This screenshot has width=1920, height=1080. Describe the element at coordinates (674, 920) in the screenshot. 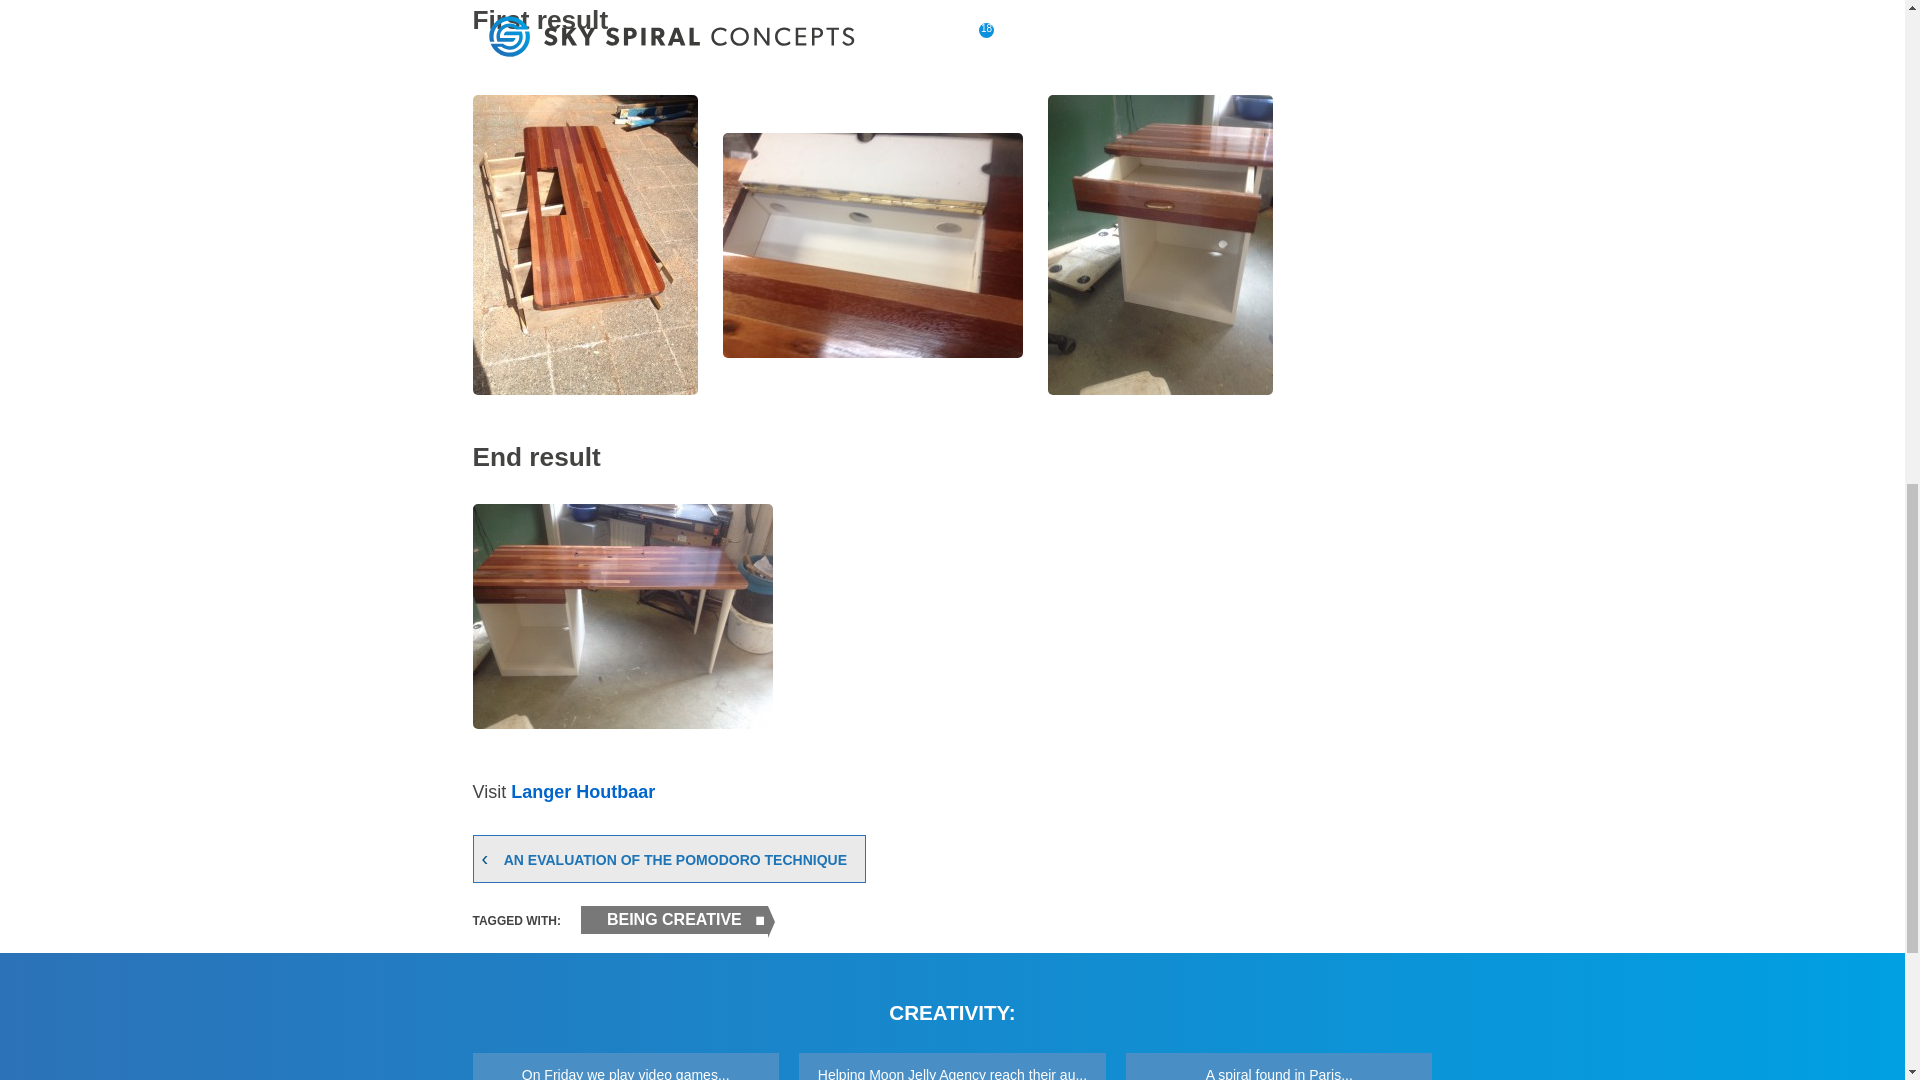

I see `BEING CREATIVE` at that location.